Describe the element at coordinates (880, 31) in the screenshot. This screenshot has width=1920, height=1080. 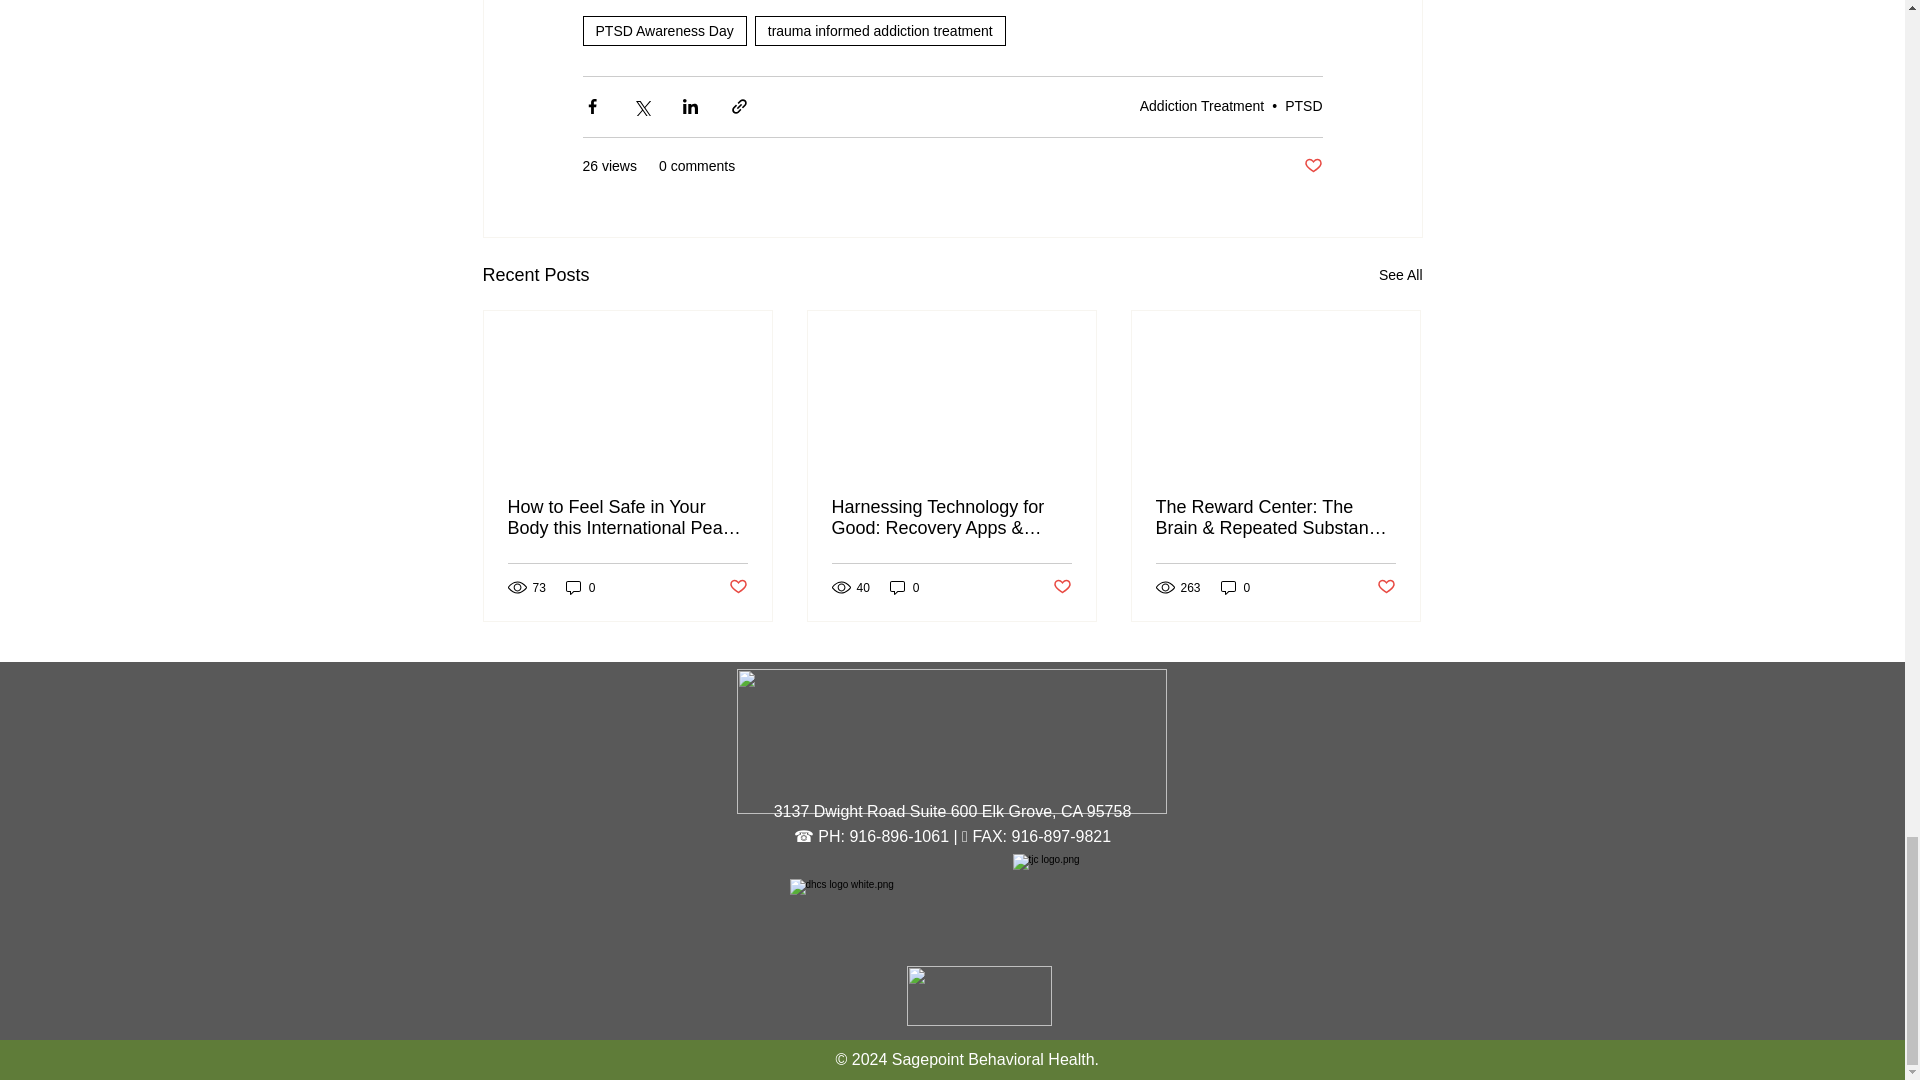
I see `trauma informed addiction treatment` at that location.